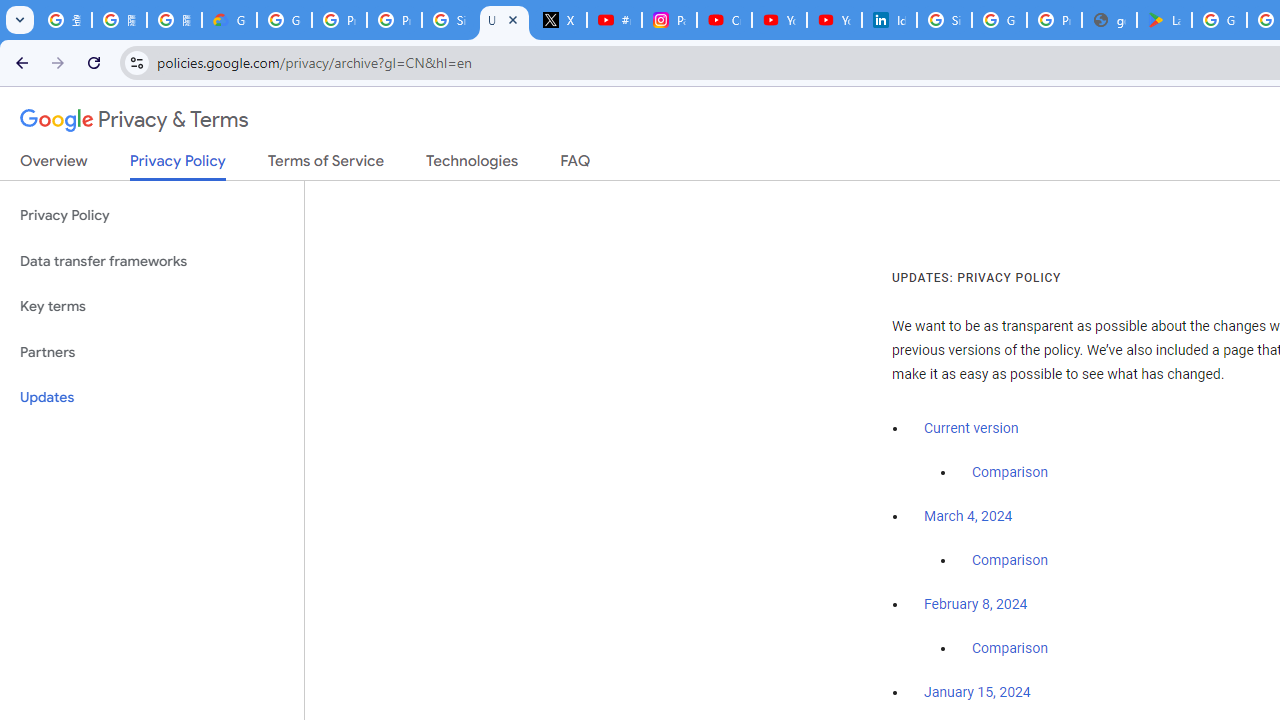  Describe the element at coordinates (1164, 20) in the screenshot. I see `Last Shelter: Survival - Apps on Google Play` at that location.